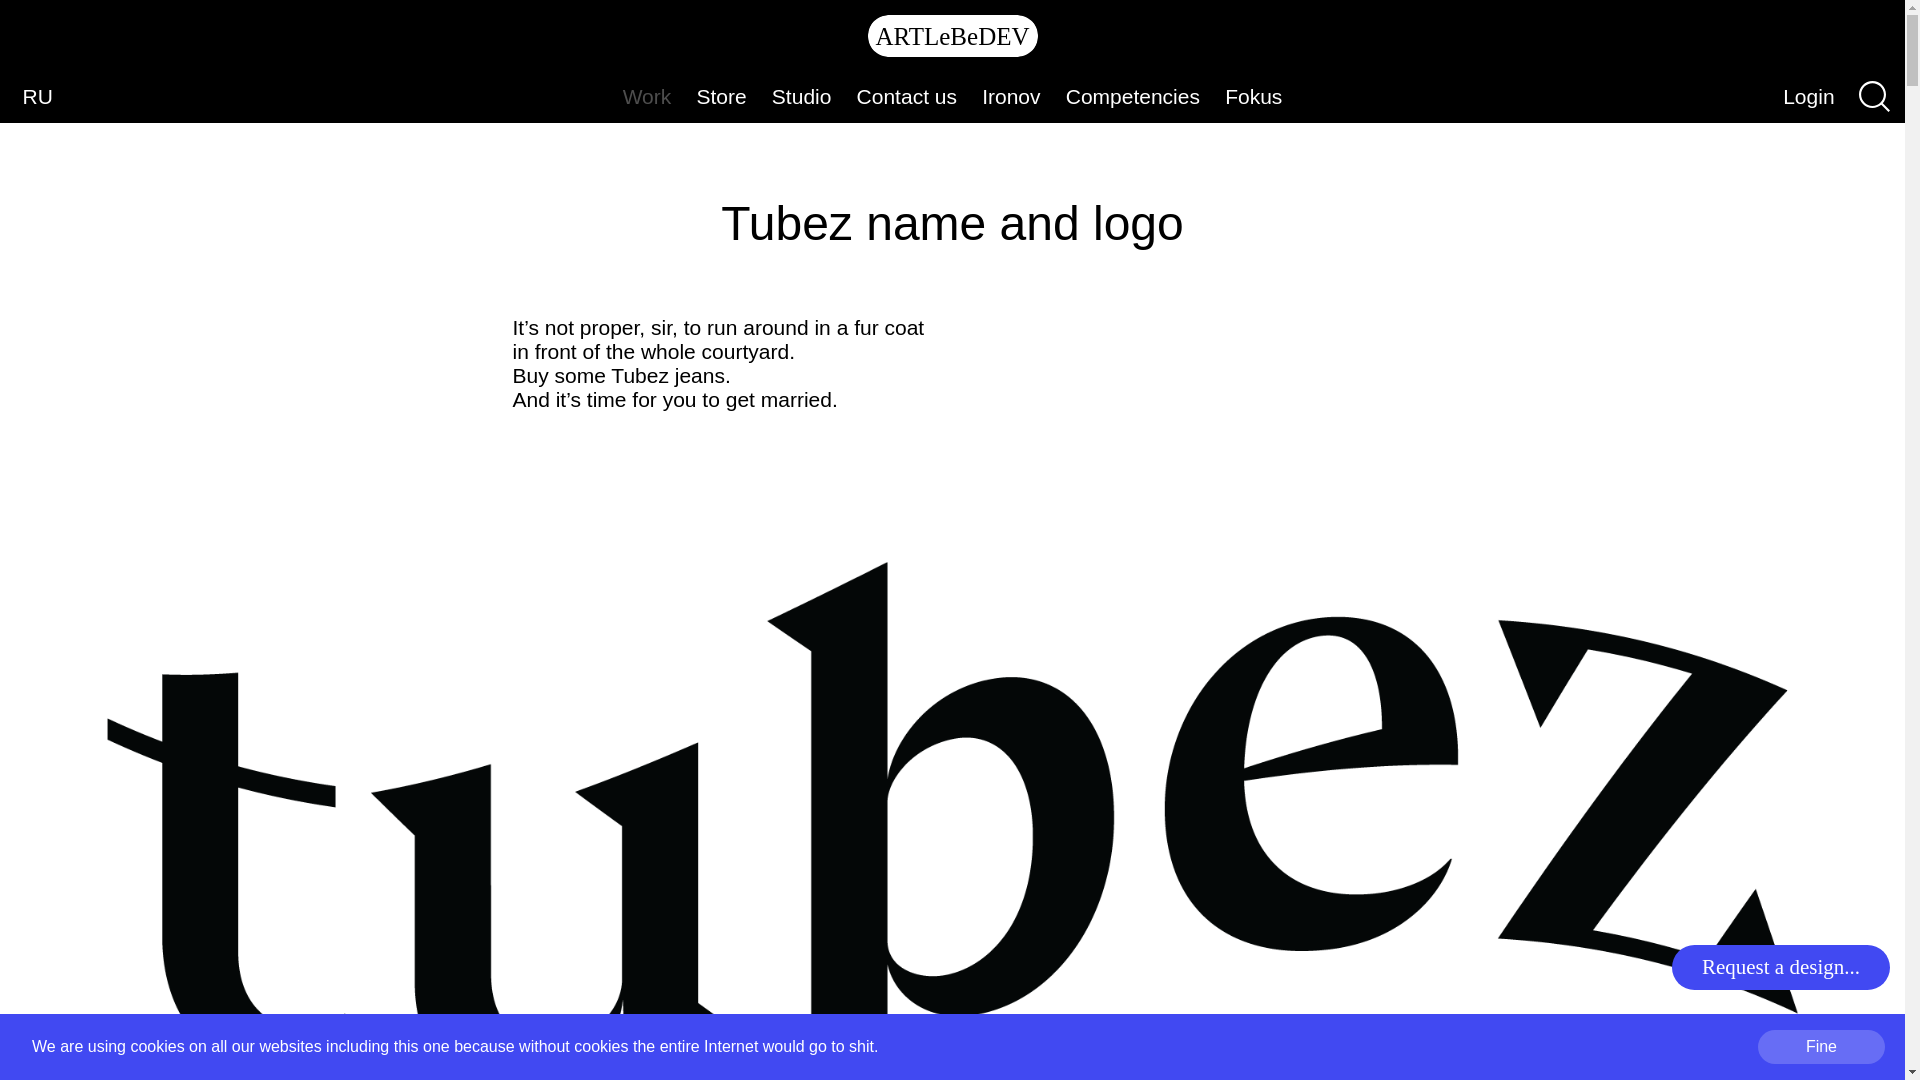 This screenshot has height=1080, width=1920. I want to click on Studio, so click(801, 96).